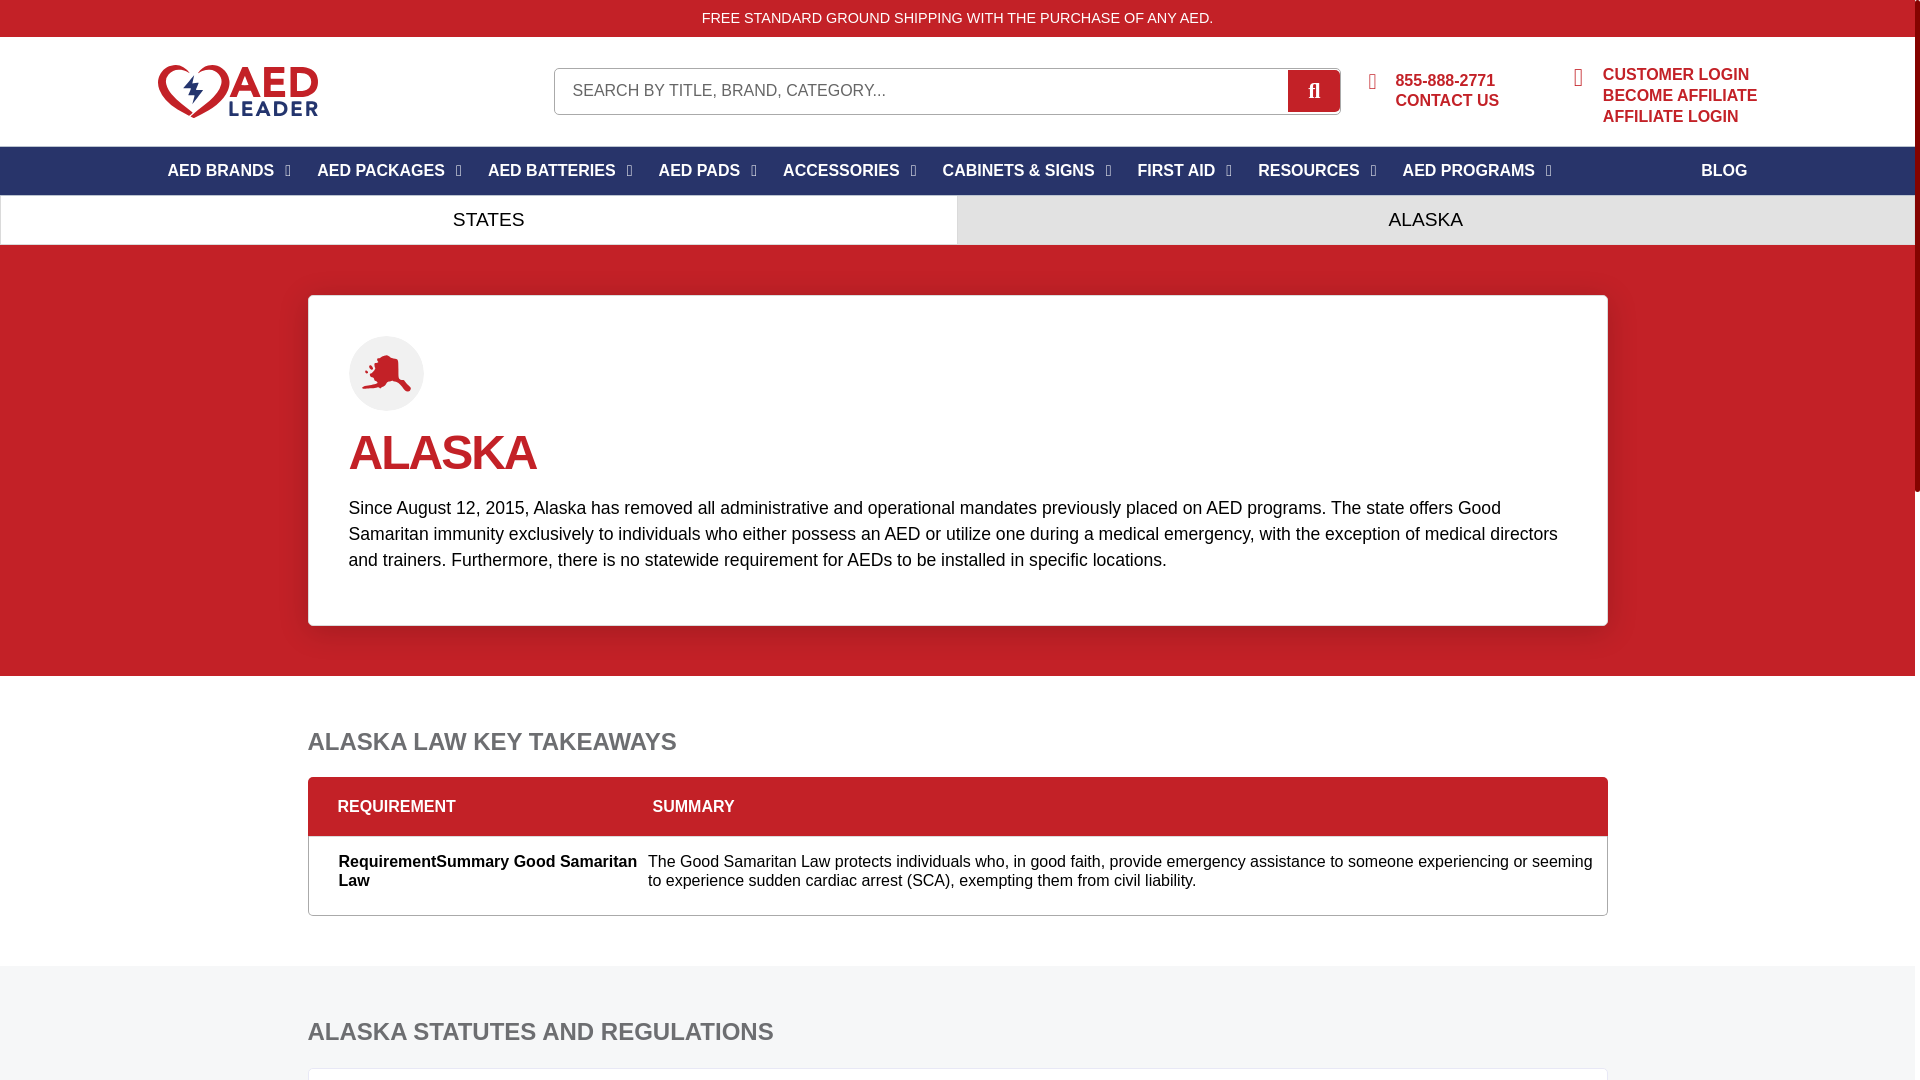 Image resolution: width=1920 pixels, height=1080 pixels. Describe the element at coordinates (1447, 101) in the screenshot. I see `CONTACT US` at that location.